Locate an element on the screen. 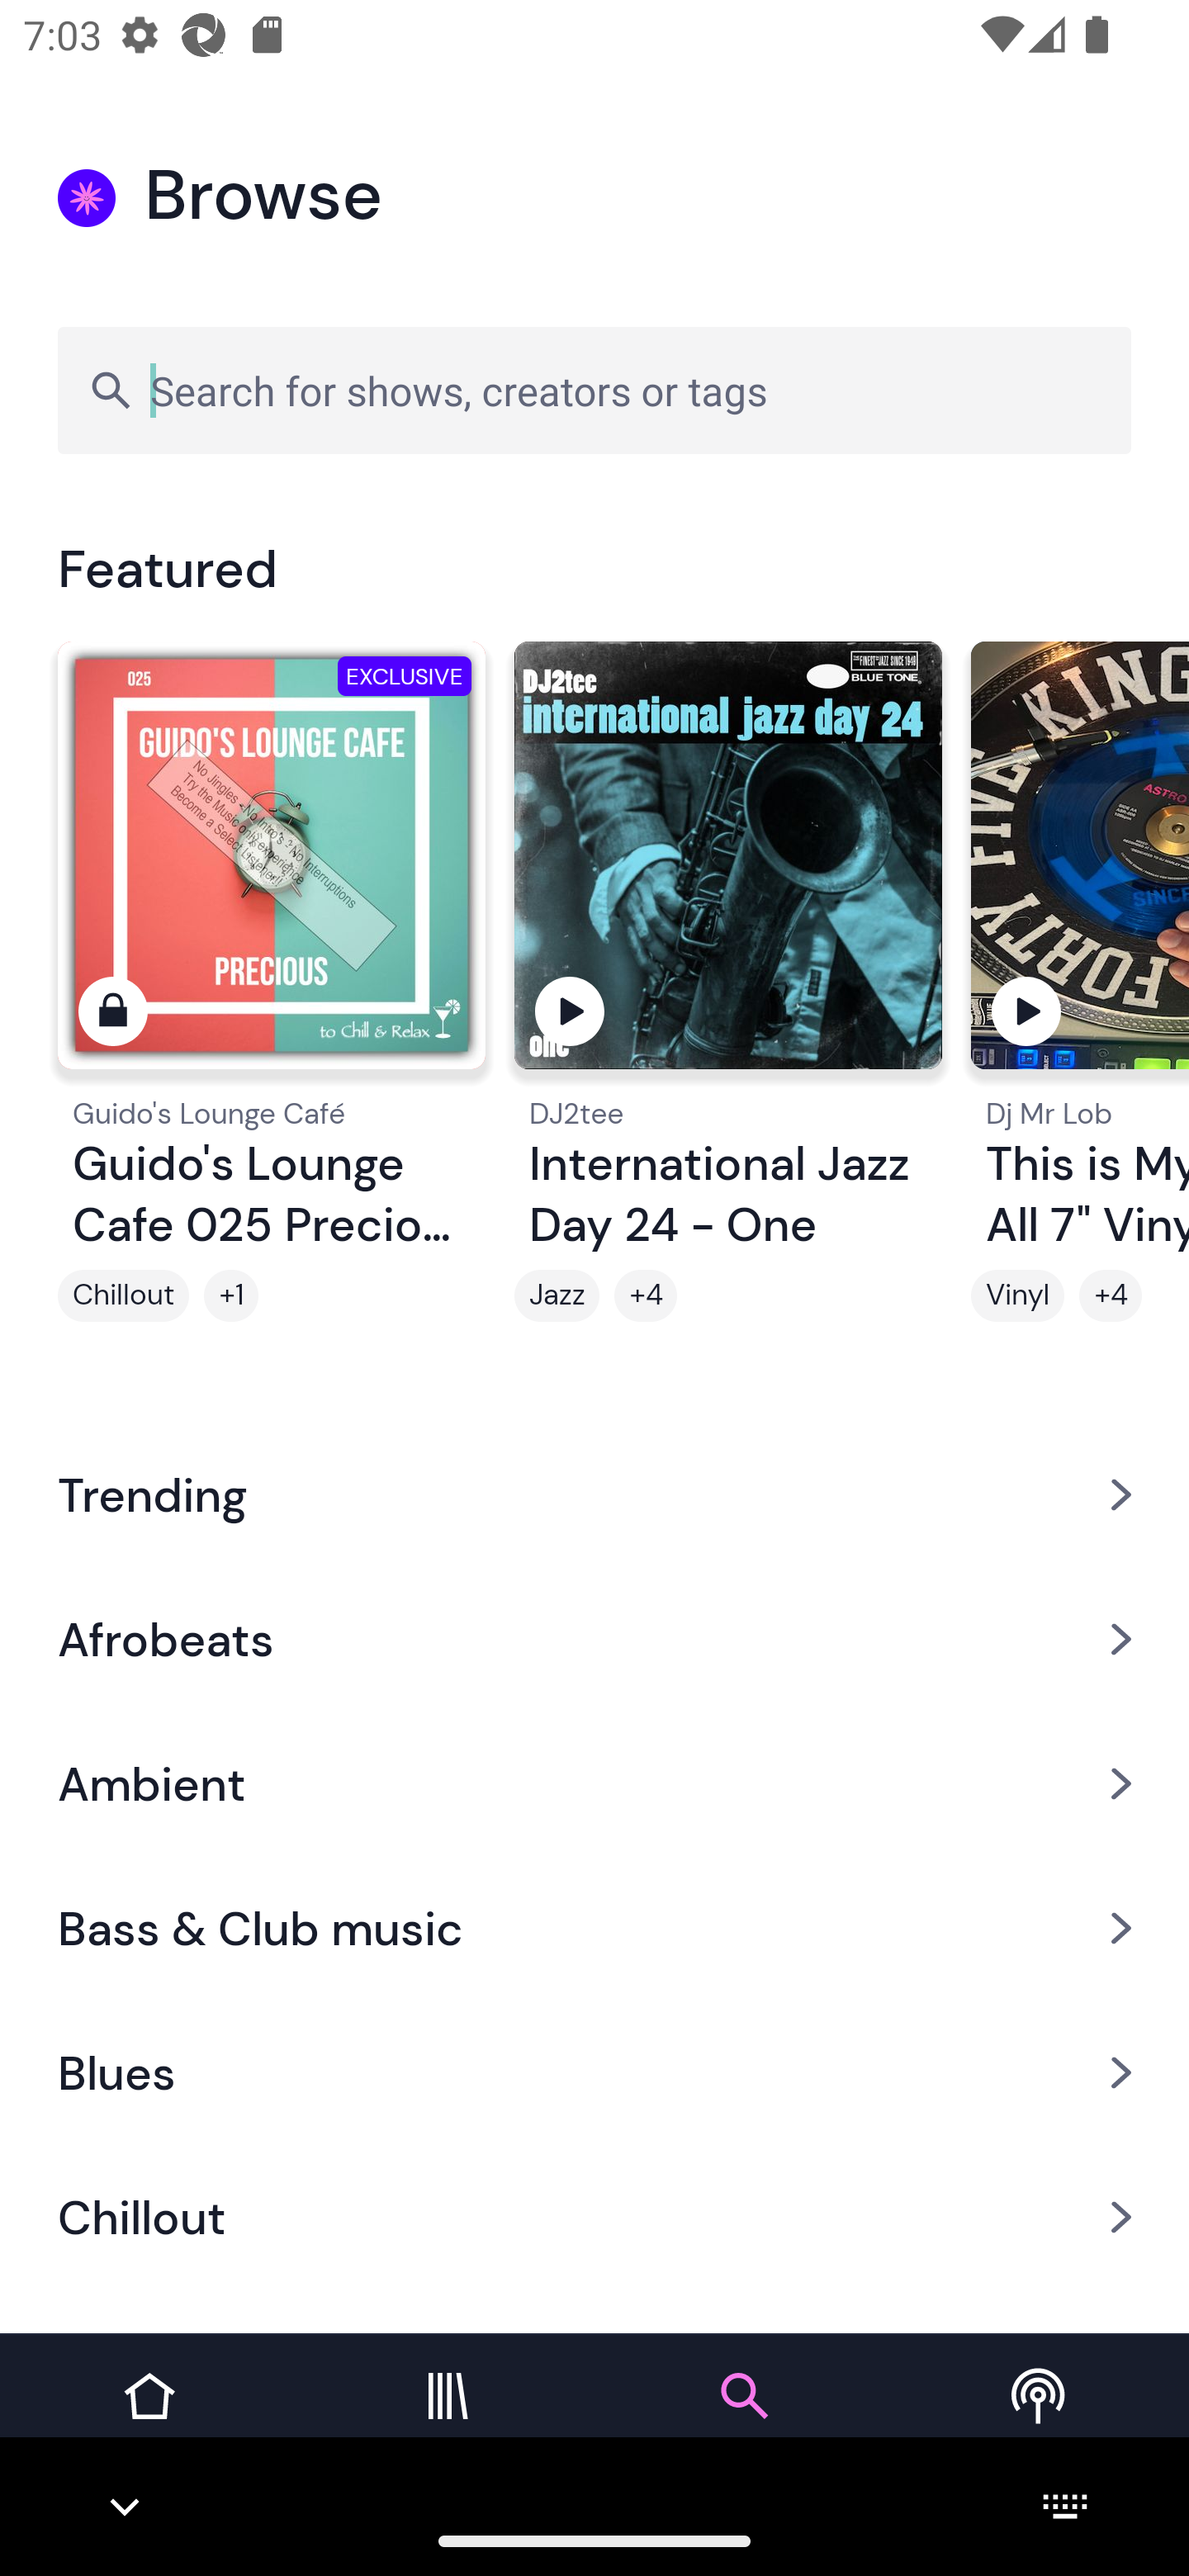 The width and height of the screenshot is (1189, 2576). EXCLUSIVE is located at coordinates (271, 869).